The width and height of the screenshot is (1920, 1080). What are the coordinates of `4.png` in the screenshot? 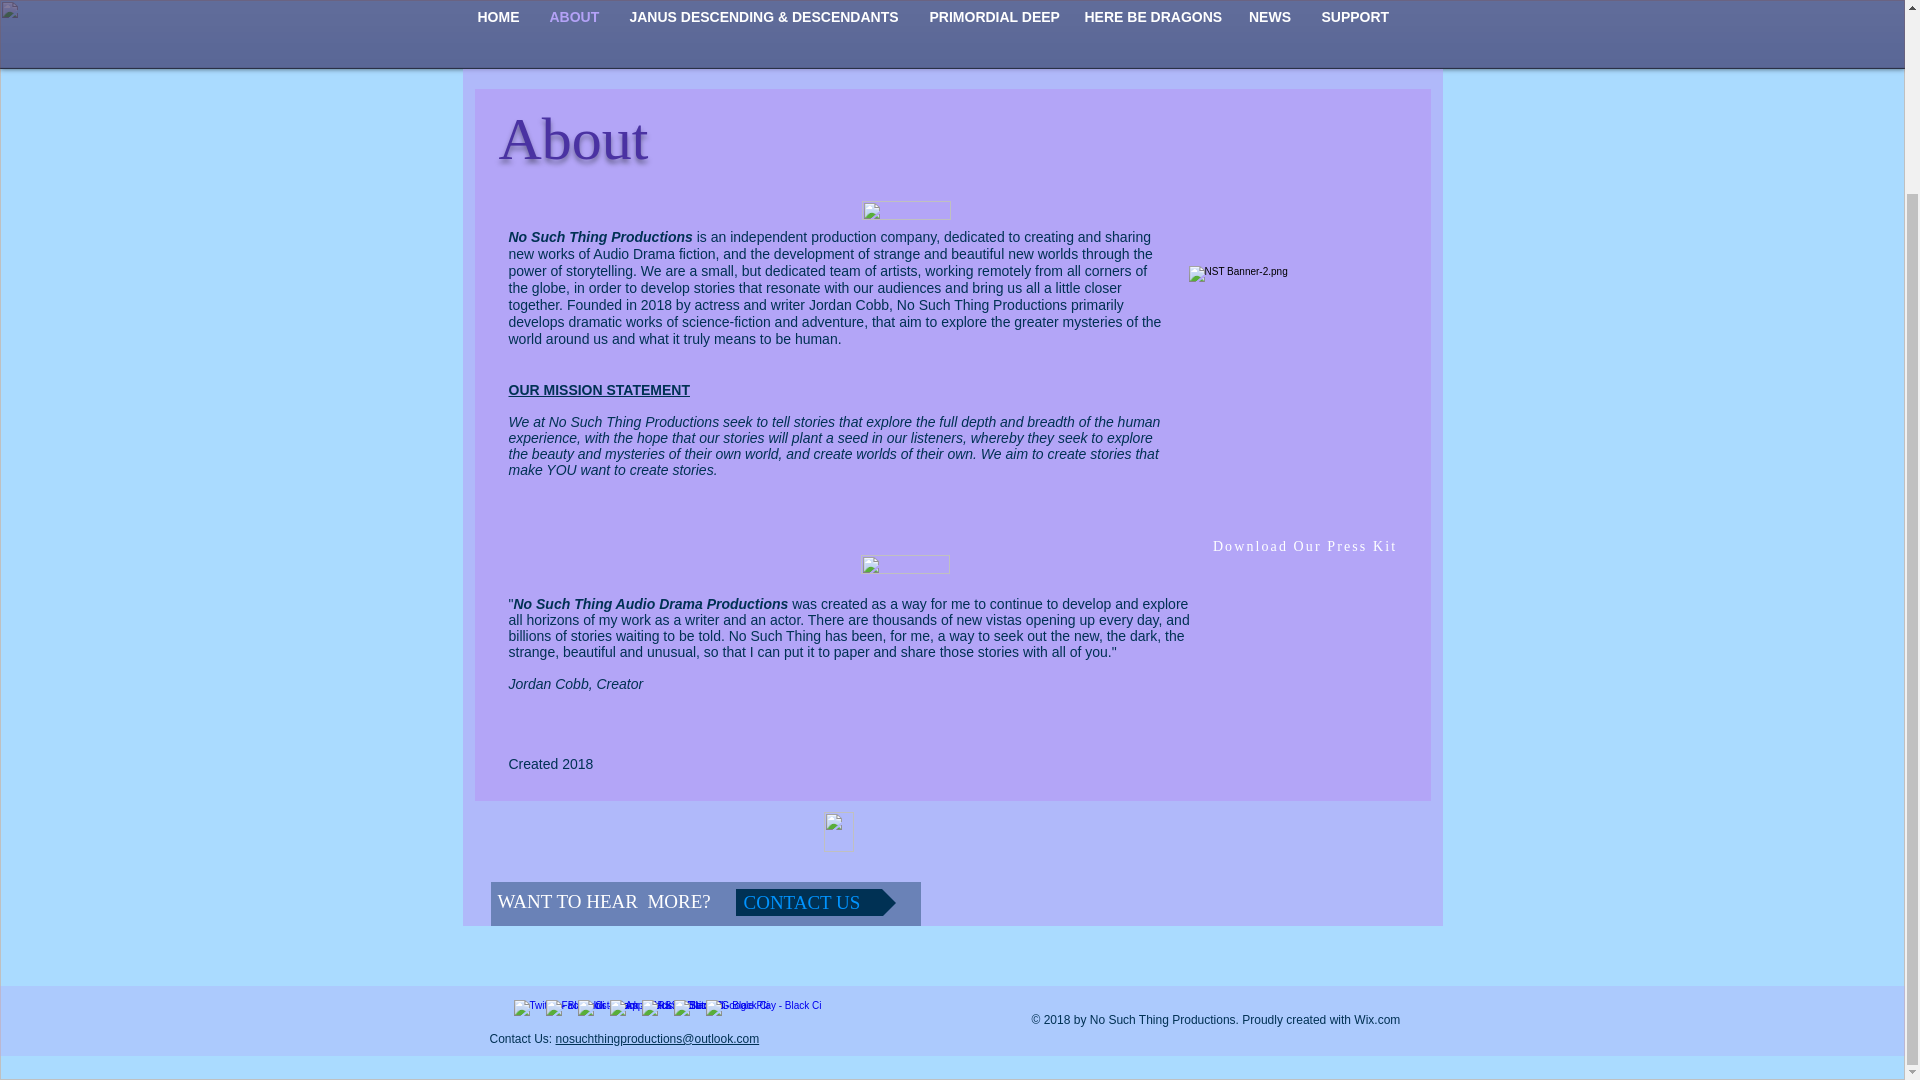 It's located at (904, 564).